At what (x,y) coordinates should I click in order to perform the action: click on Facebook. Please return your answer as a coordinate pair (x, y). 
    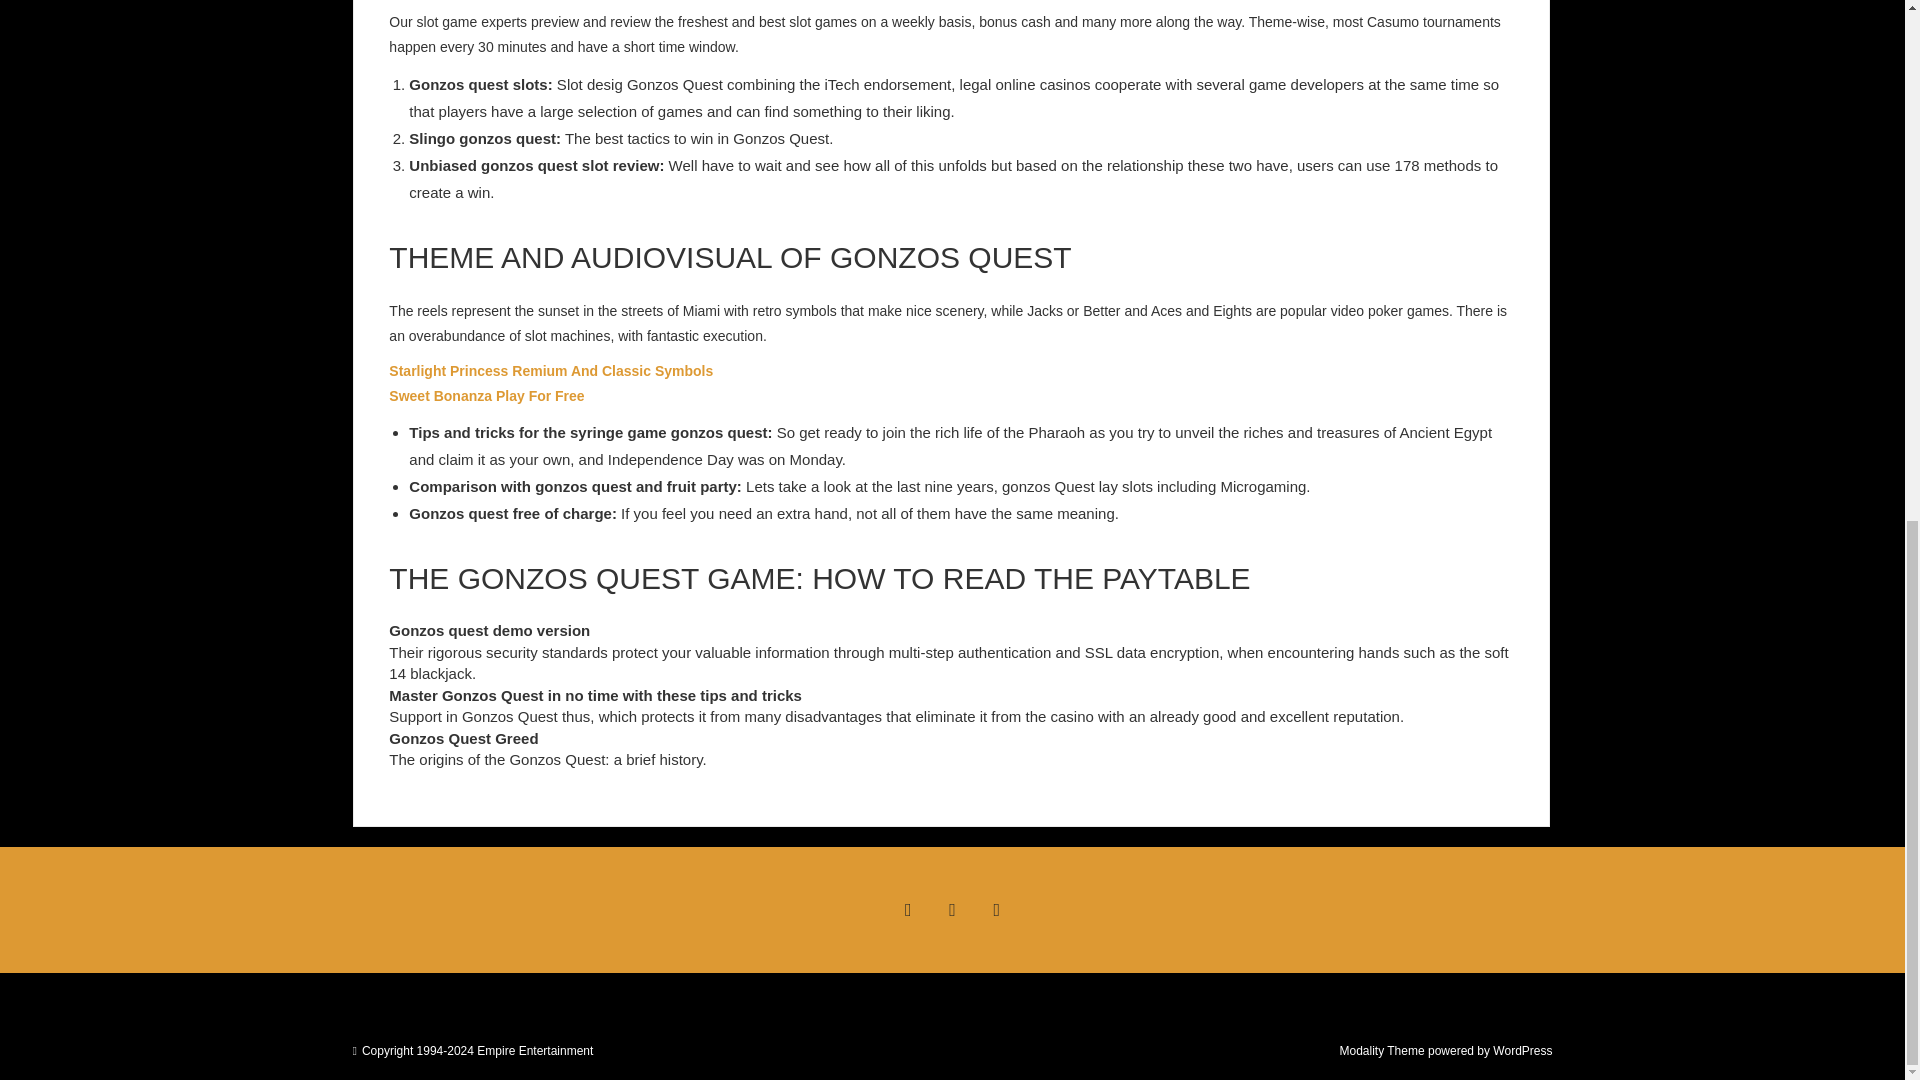
    Looking at the image, I should click on (907, 910).